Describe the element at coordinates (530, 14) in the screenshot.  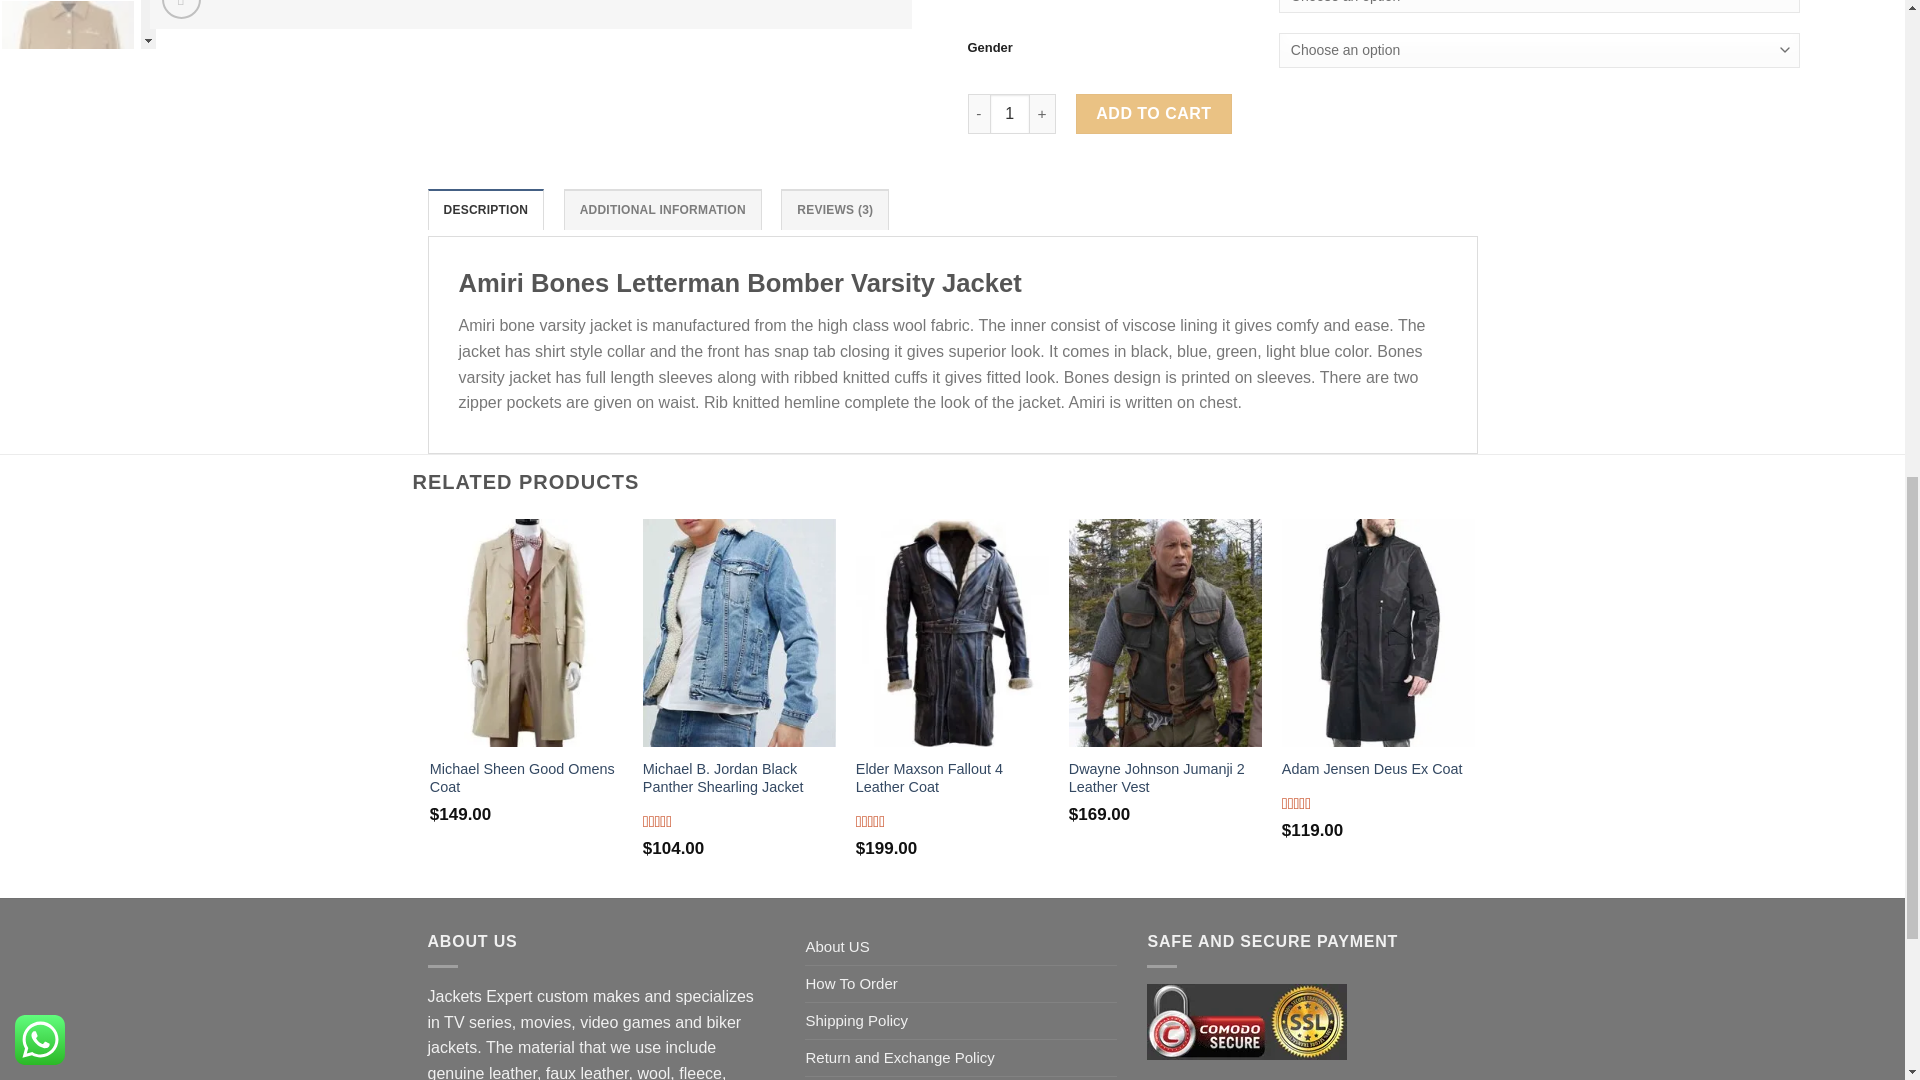
I see `bones-black-varsity-jacket` at that location.